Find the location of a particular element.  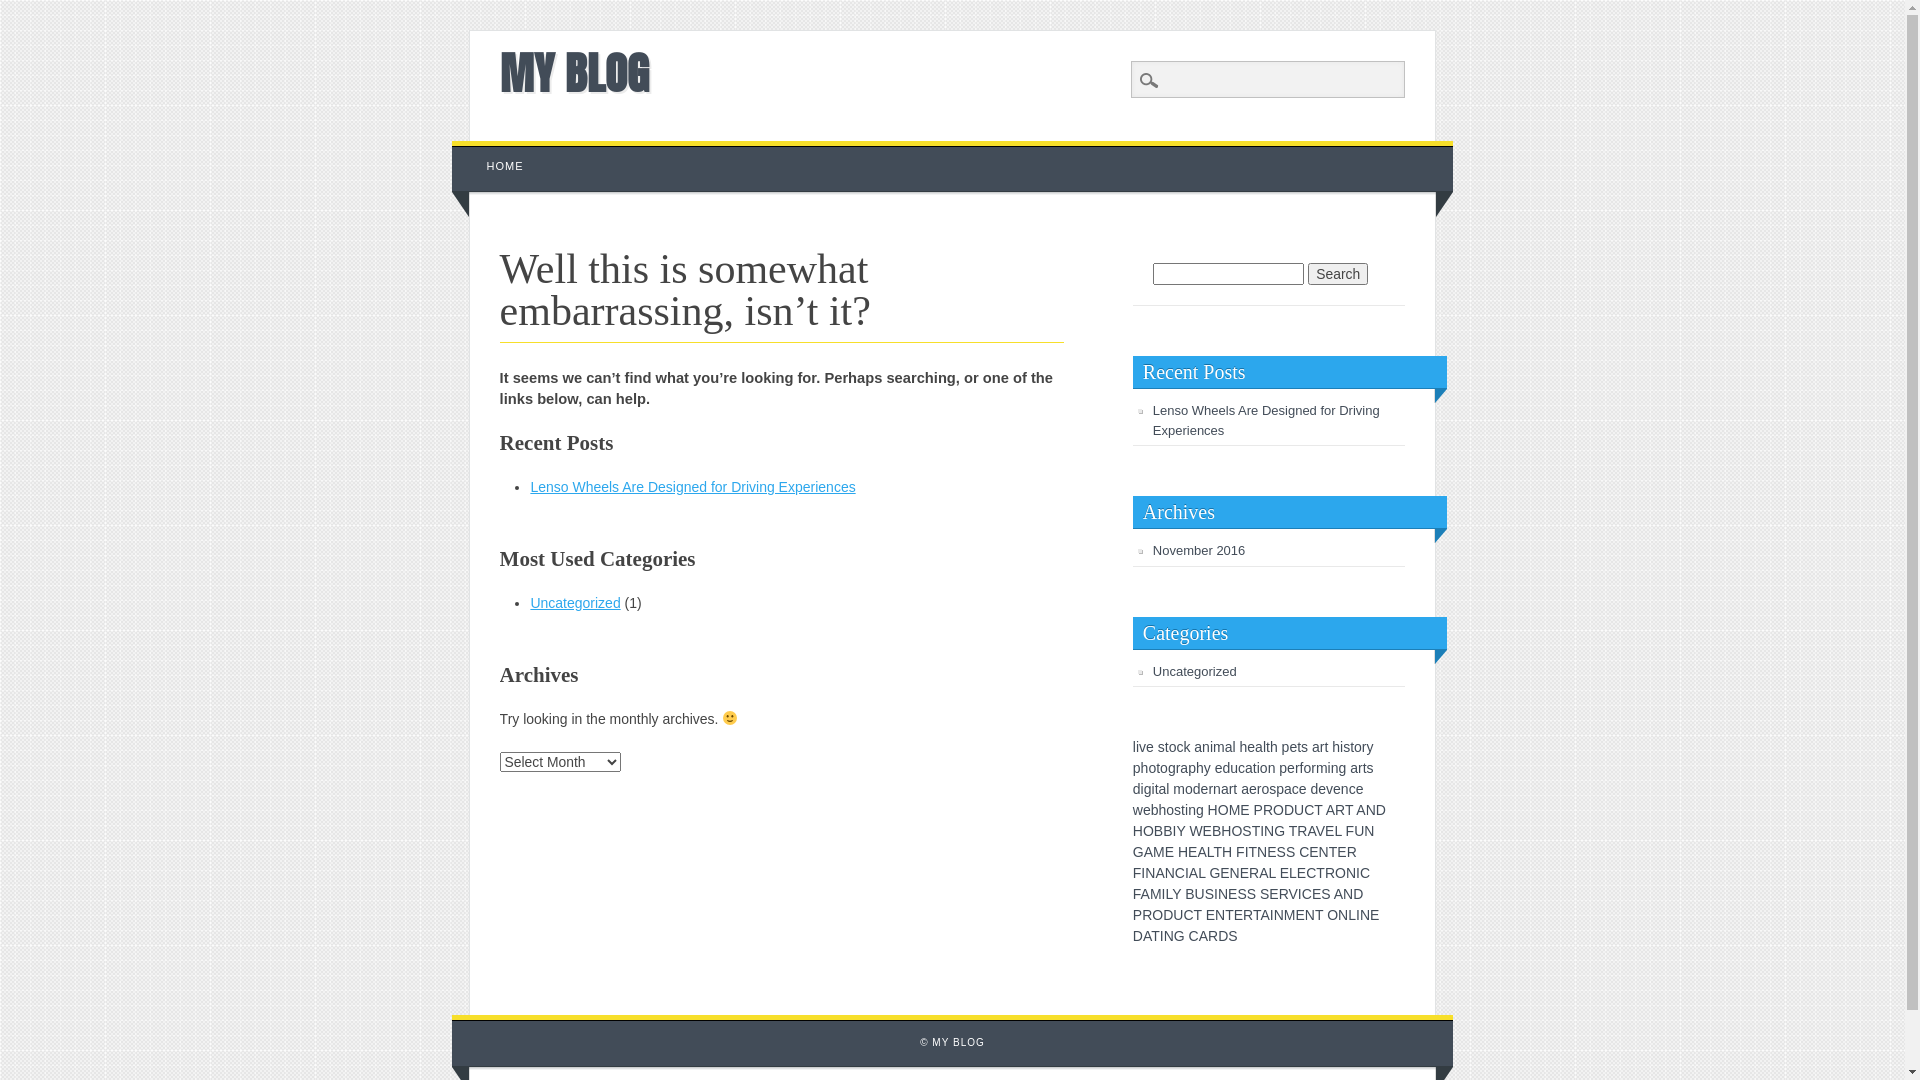

November 2016 is located at coordinates (1200, 550).